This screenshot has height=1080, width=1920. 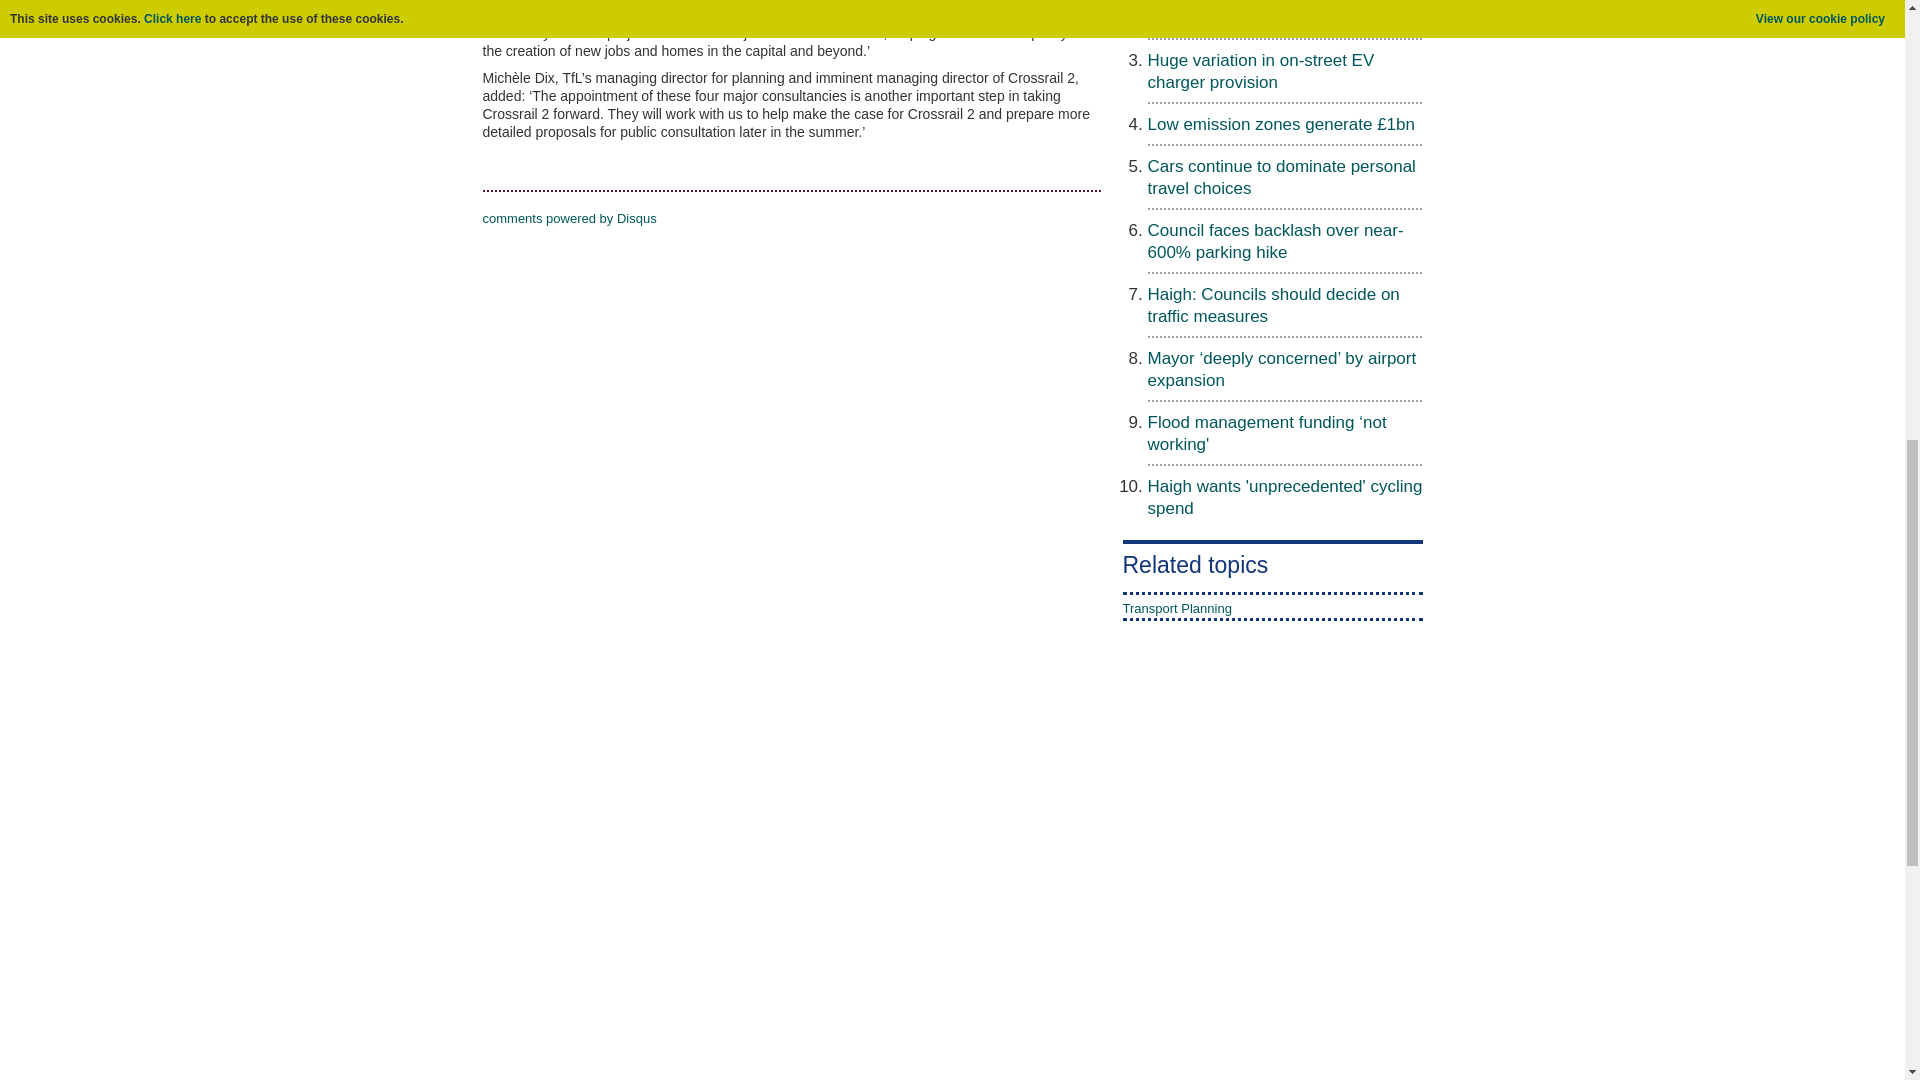 What do you see at coordinates (568, 218) in the screenshot?
I see `comments powered by Disqus` at bounding box center [568, 218].